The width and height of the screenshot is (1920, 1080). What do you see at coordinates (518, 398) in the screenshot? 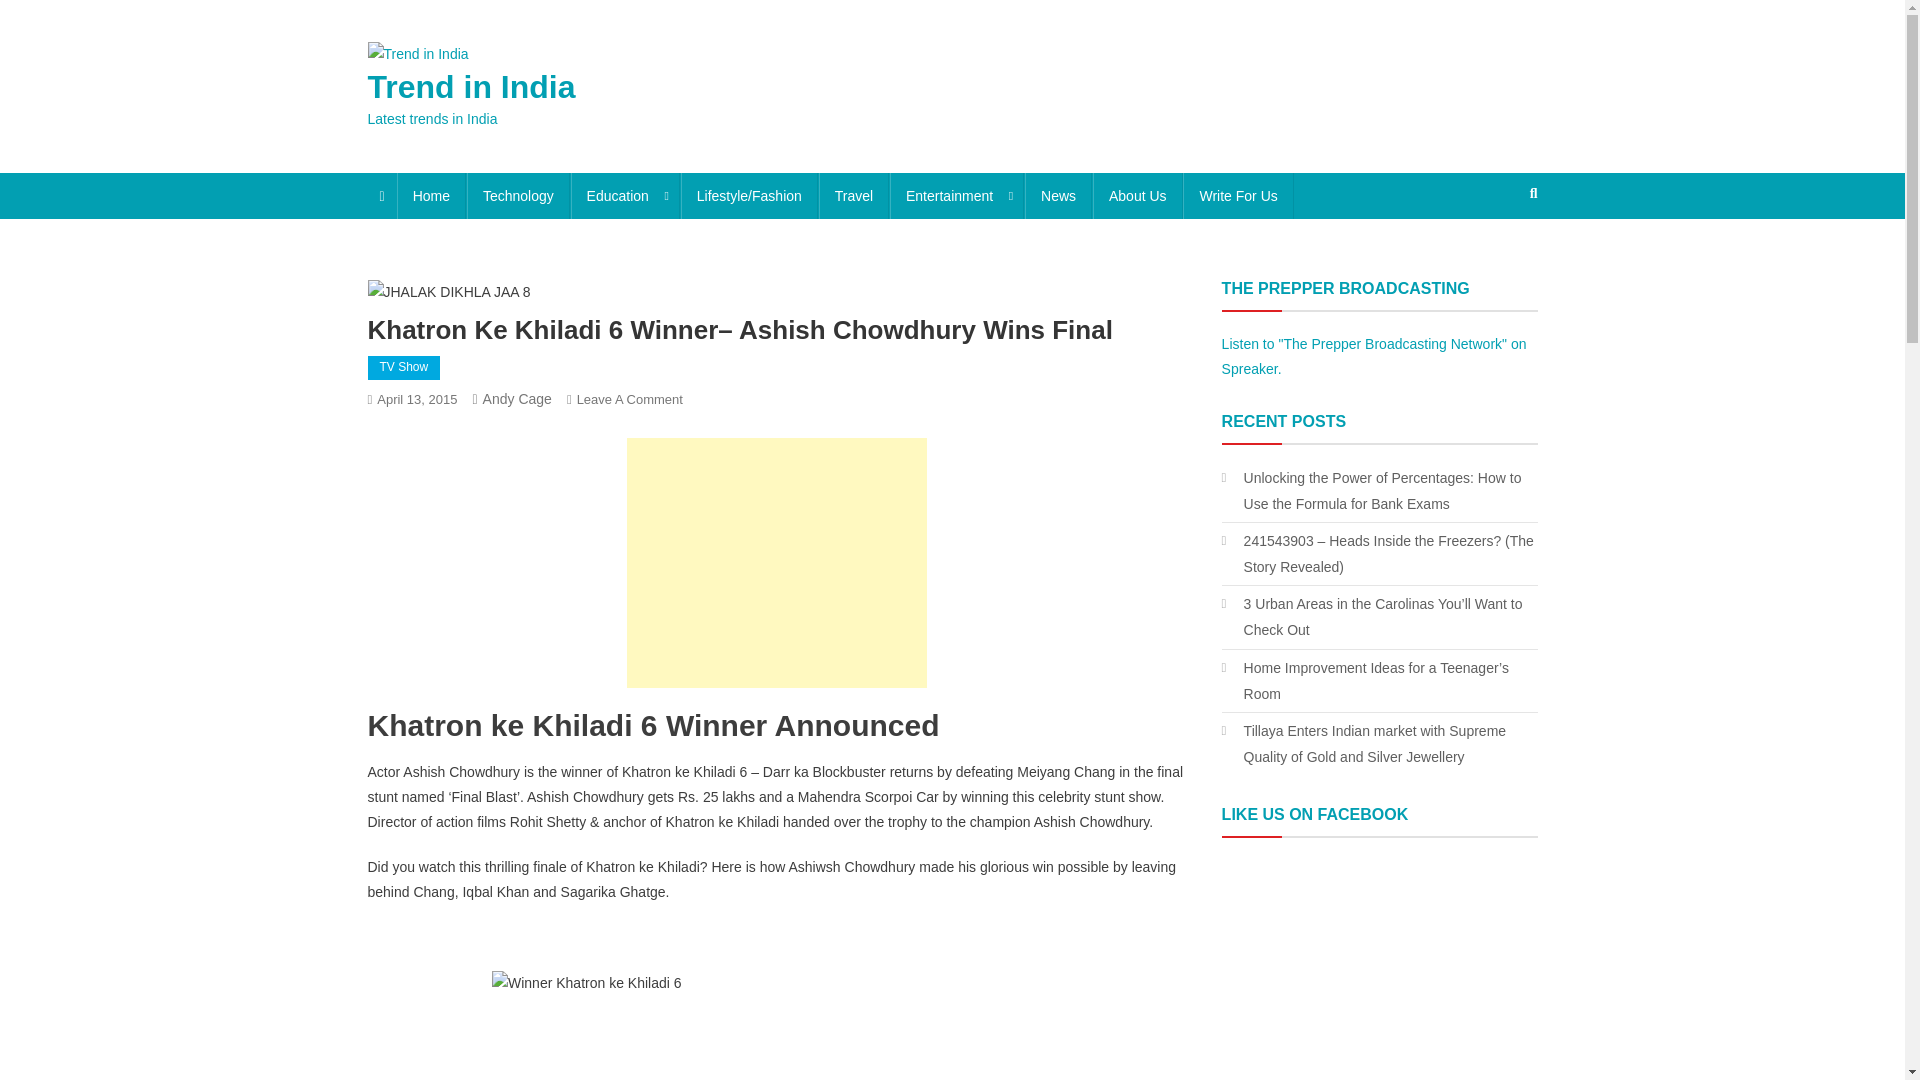
I see `Andy Cage` at bounding box center [518, 398].